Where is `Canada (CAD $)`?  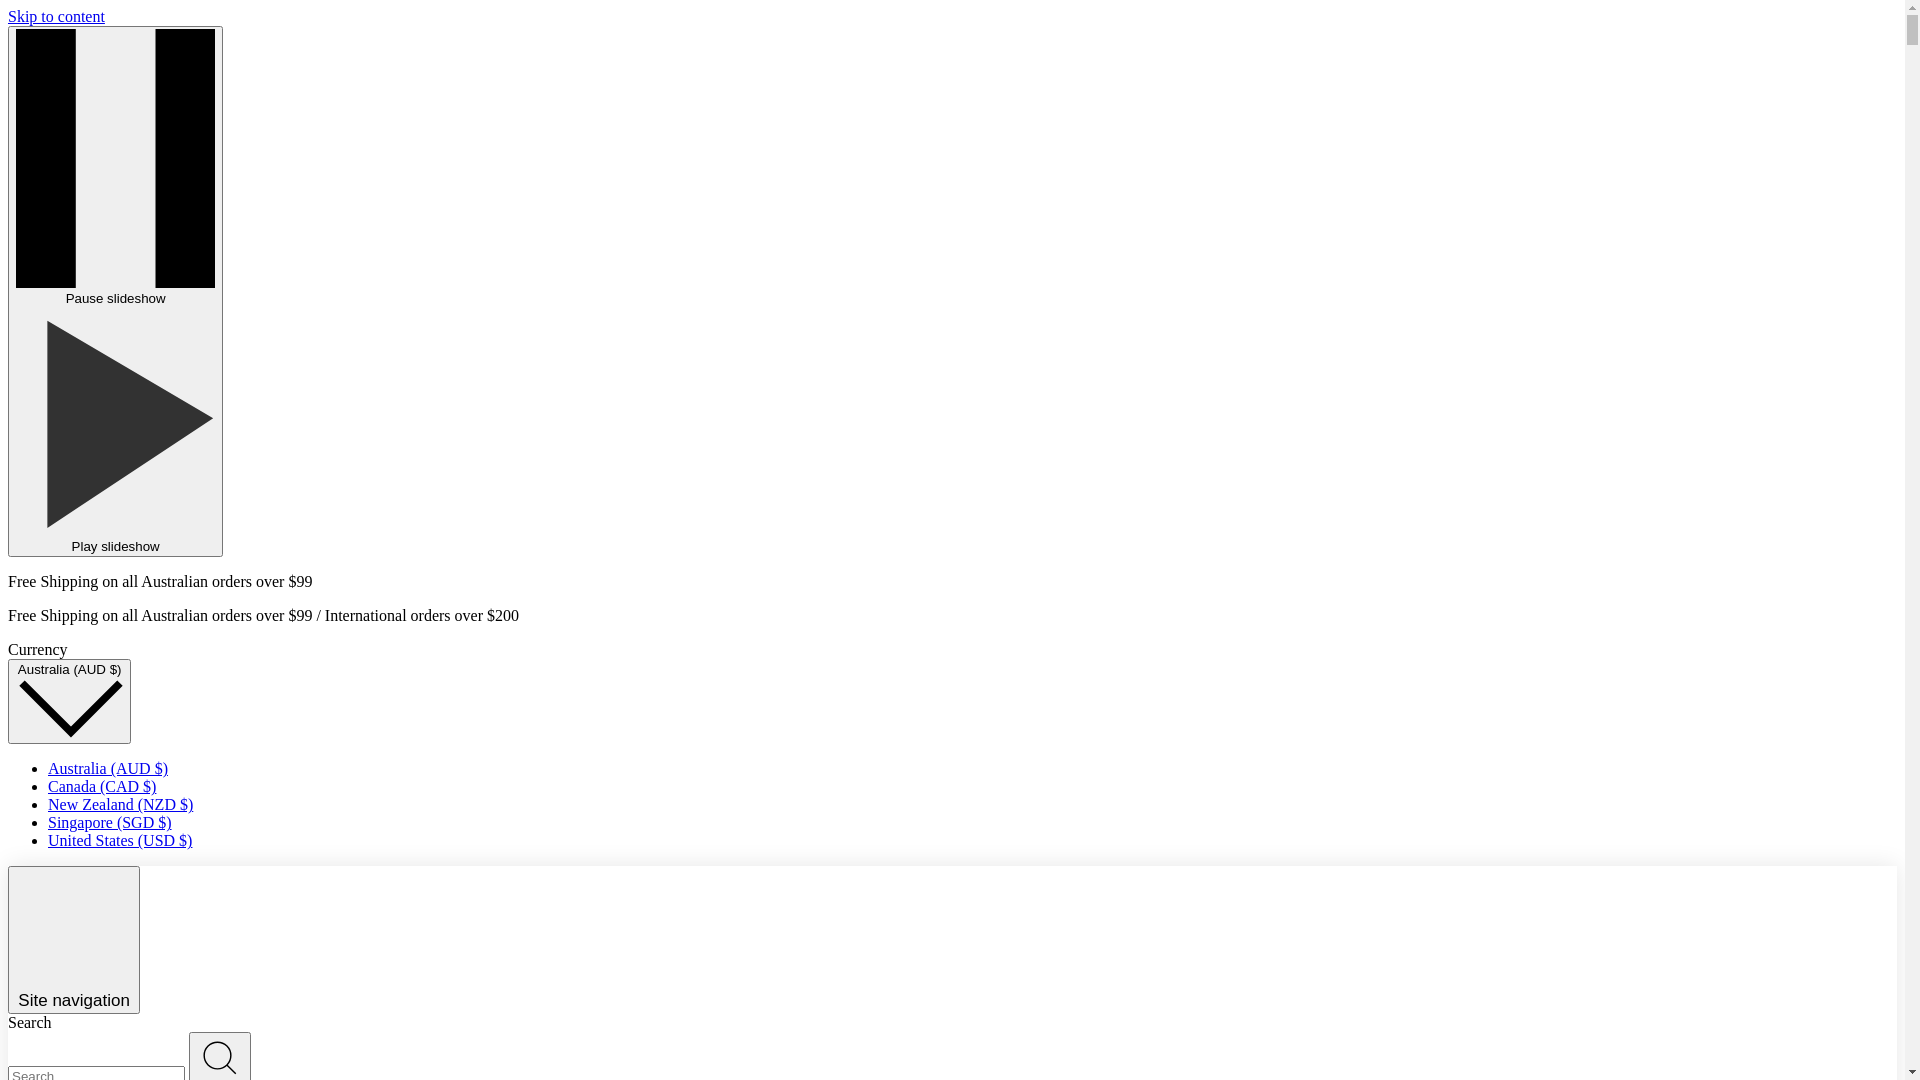
Canada (CAD $) is located at coordinates (102, 786).